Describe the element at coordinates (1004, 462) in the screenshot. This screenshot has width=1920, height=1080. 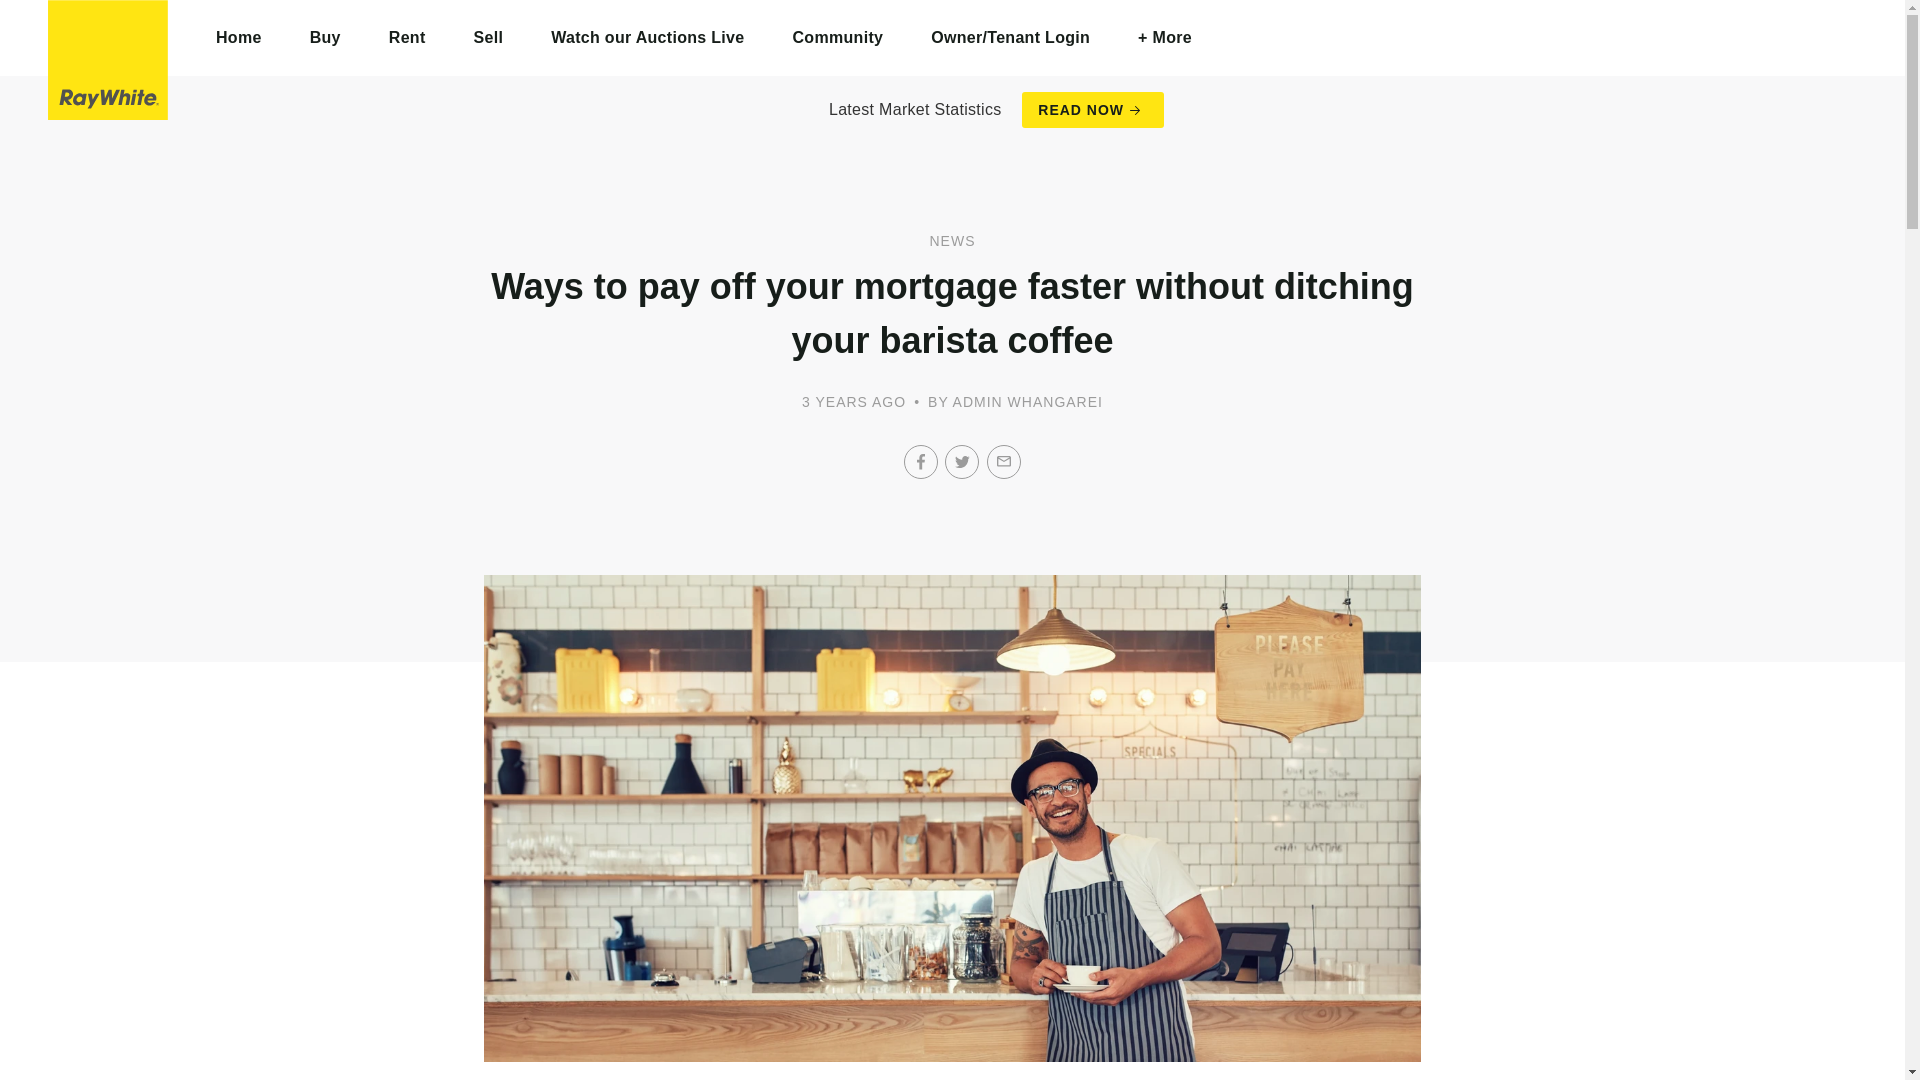
I see `Email` at that location.